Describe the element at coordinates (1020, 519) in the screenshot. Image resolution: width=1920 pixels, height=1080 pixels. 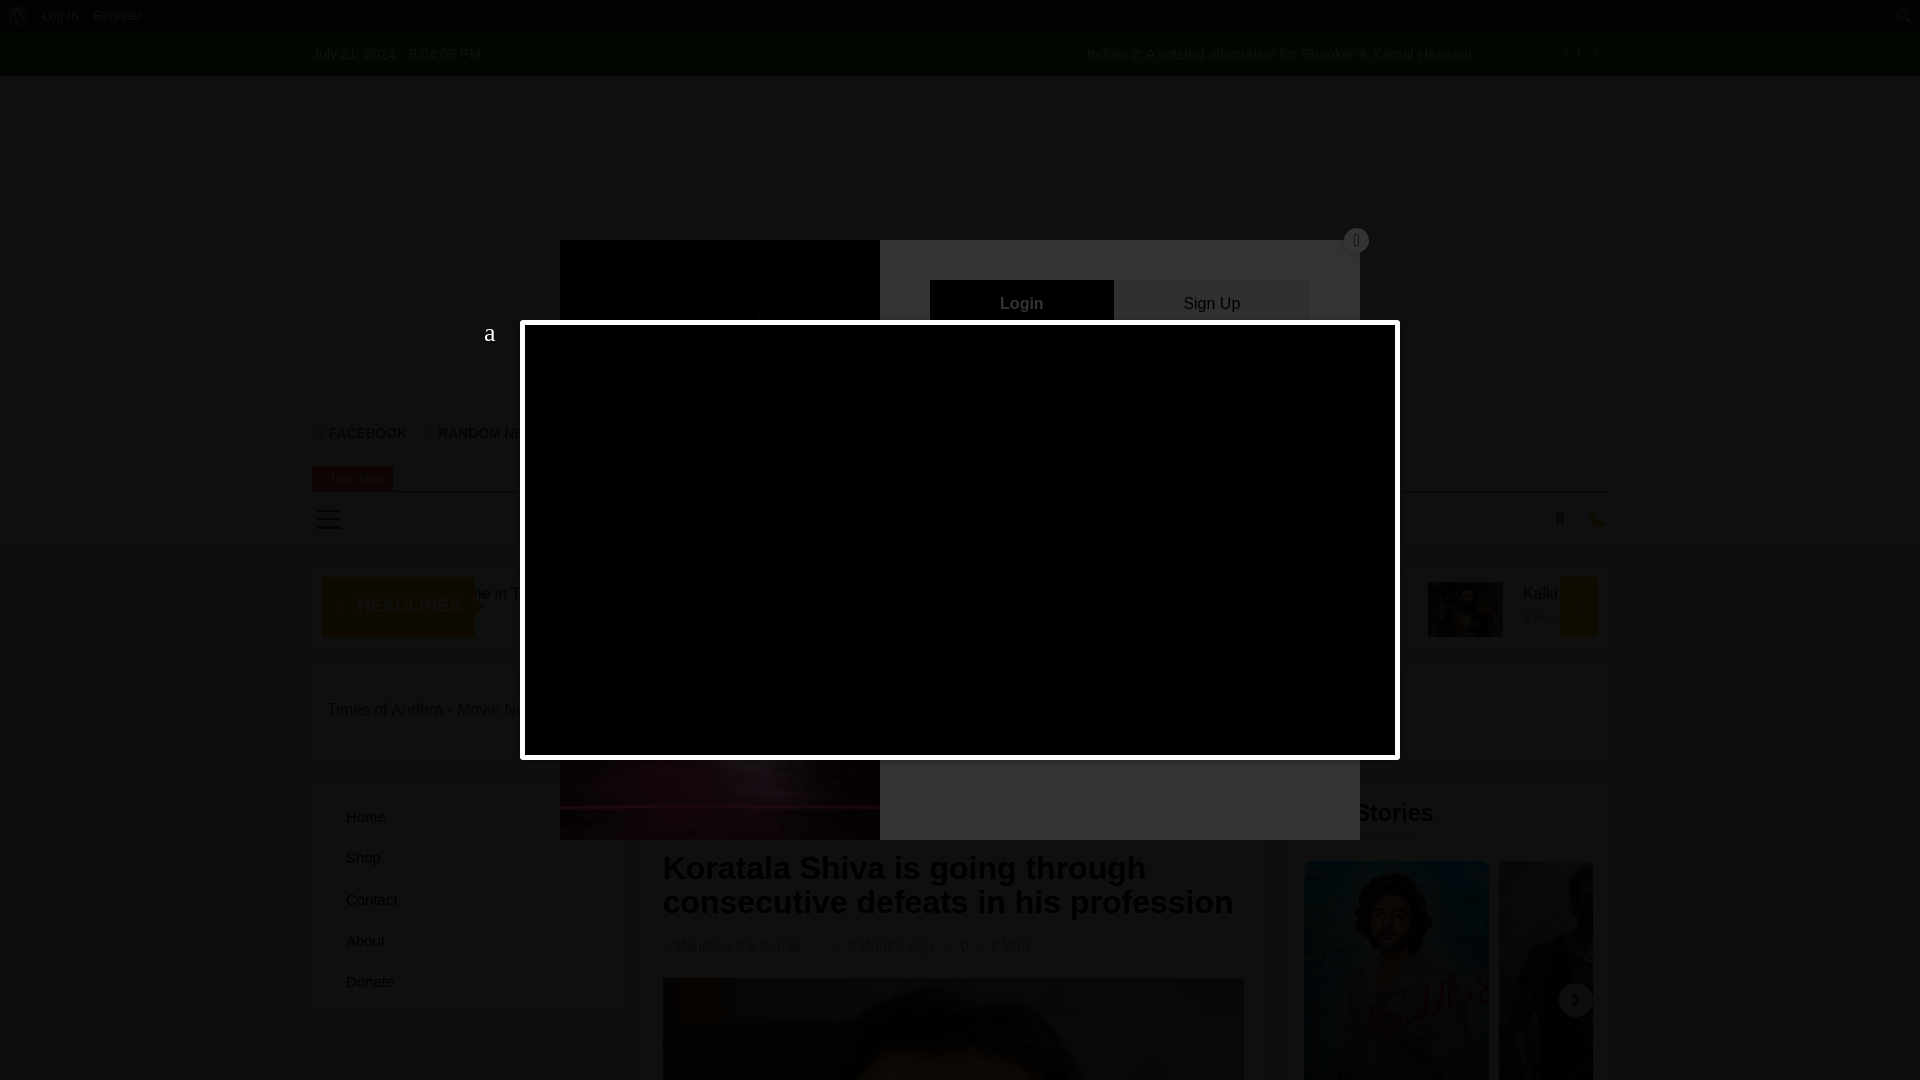
I see `LANGUAGES` at that location.